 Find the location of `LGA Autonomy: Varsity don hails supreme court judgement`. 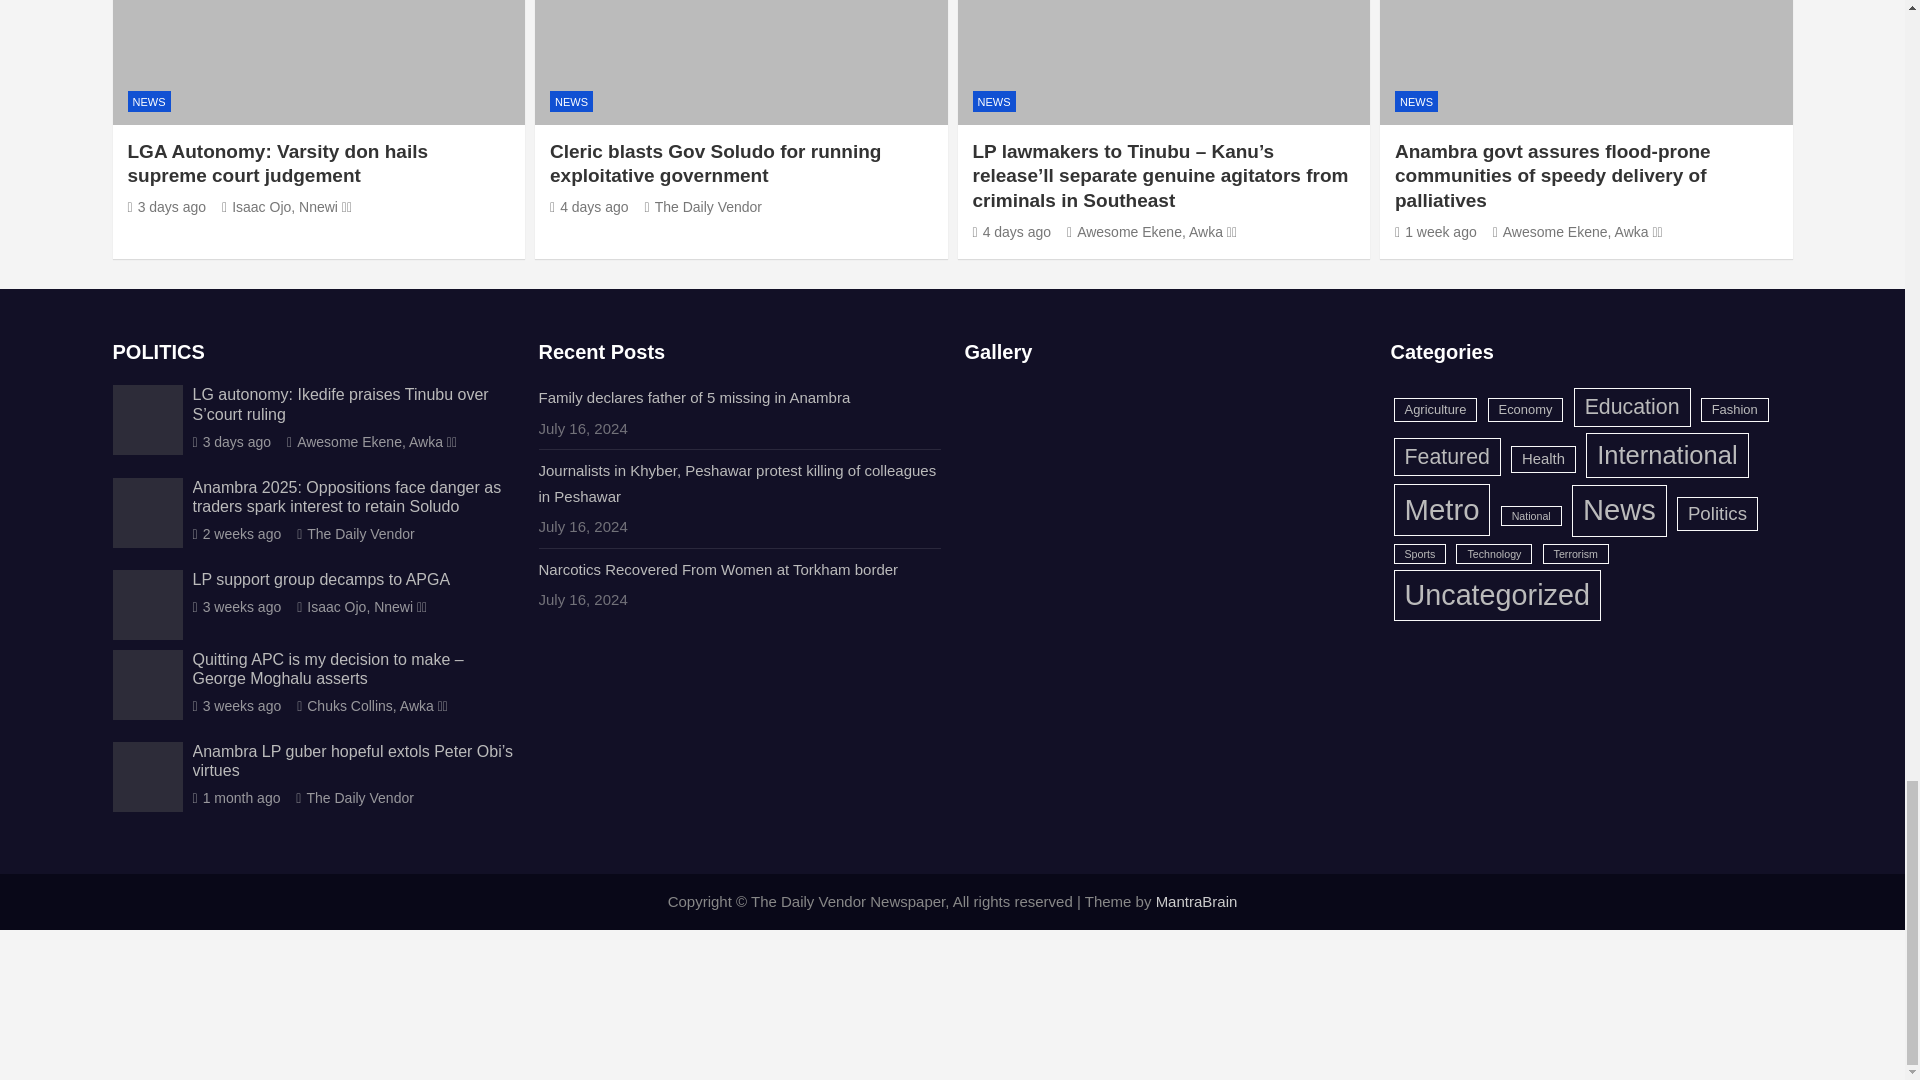

LGA Autonomy: Varsity don hails supreme court judgement is located at coordinates (168, 206).